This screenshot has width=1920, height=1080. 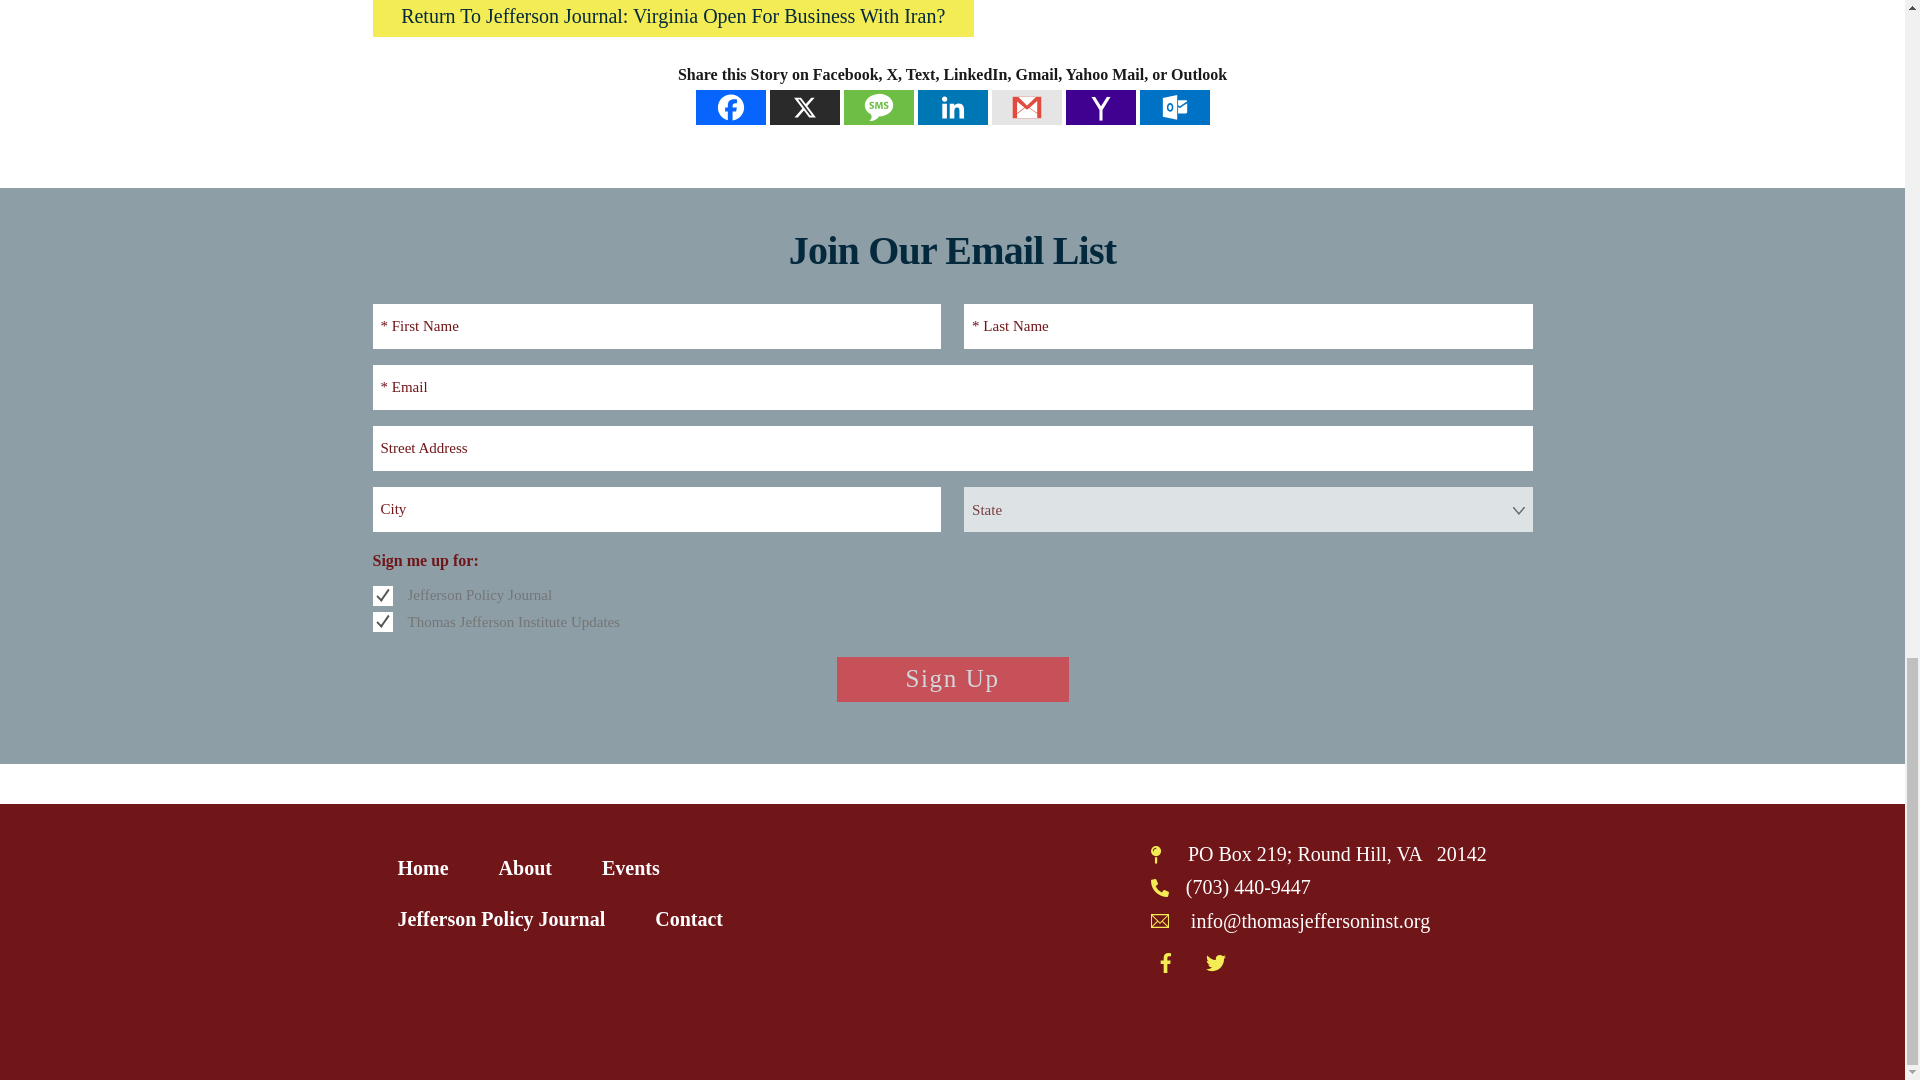 What do you see at coordinates (1026, 107) in the screenshot?
I see `Google Gmail` at bounding box center [1026, 107].